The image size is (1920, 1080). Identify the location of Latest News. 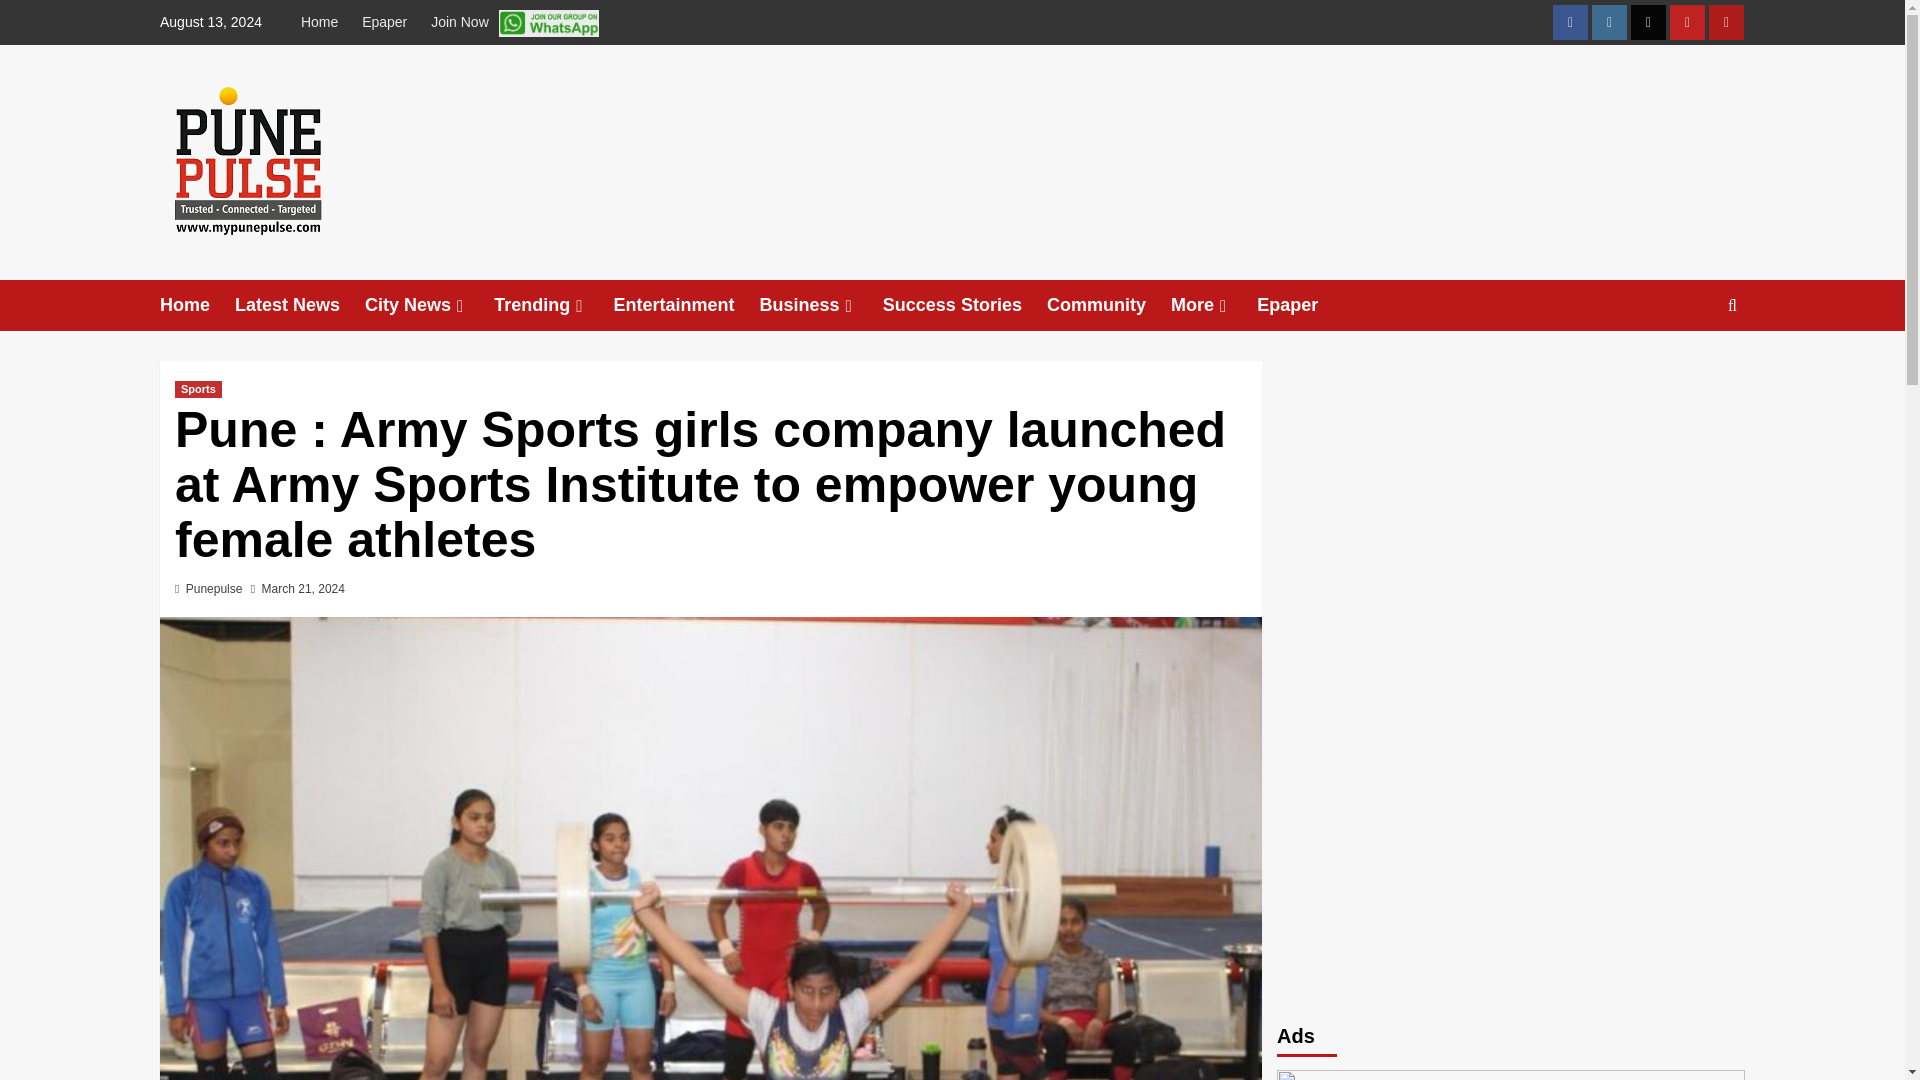
(299, 304).